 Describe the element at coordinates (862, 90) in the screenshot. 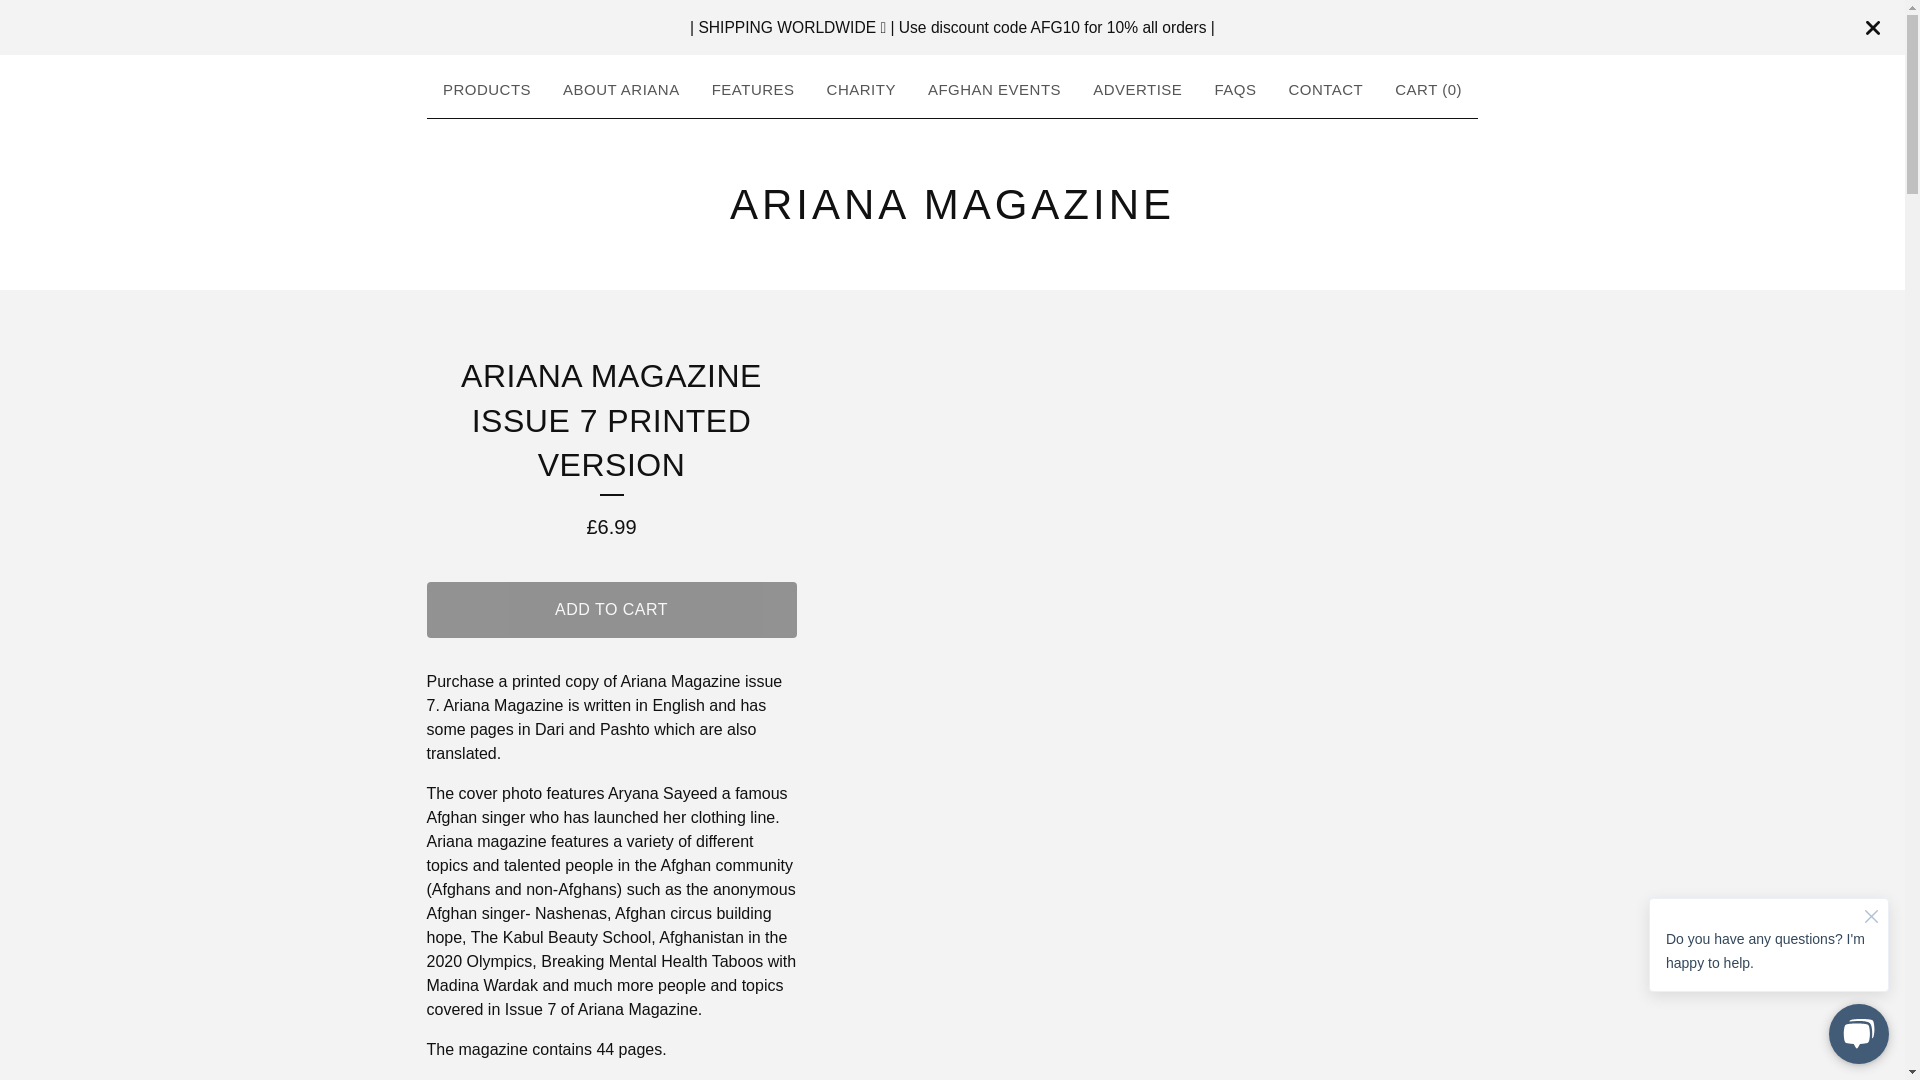

I see `CHARITY` at that location.